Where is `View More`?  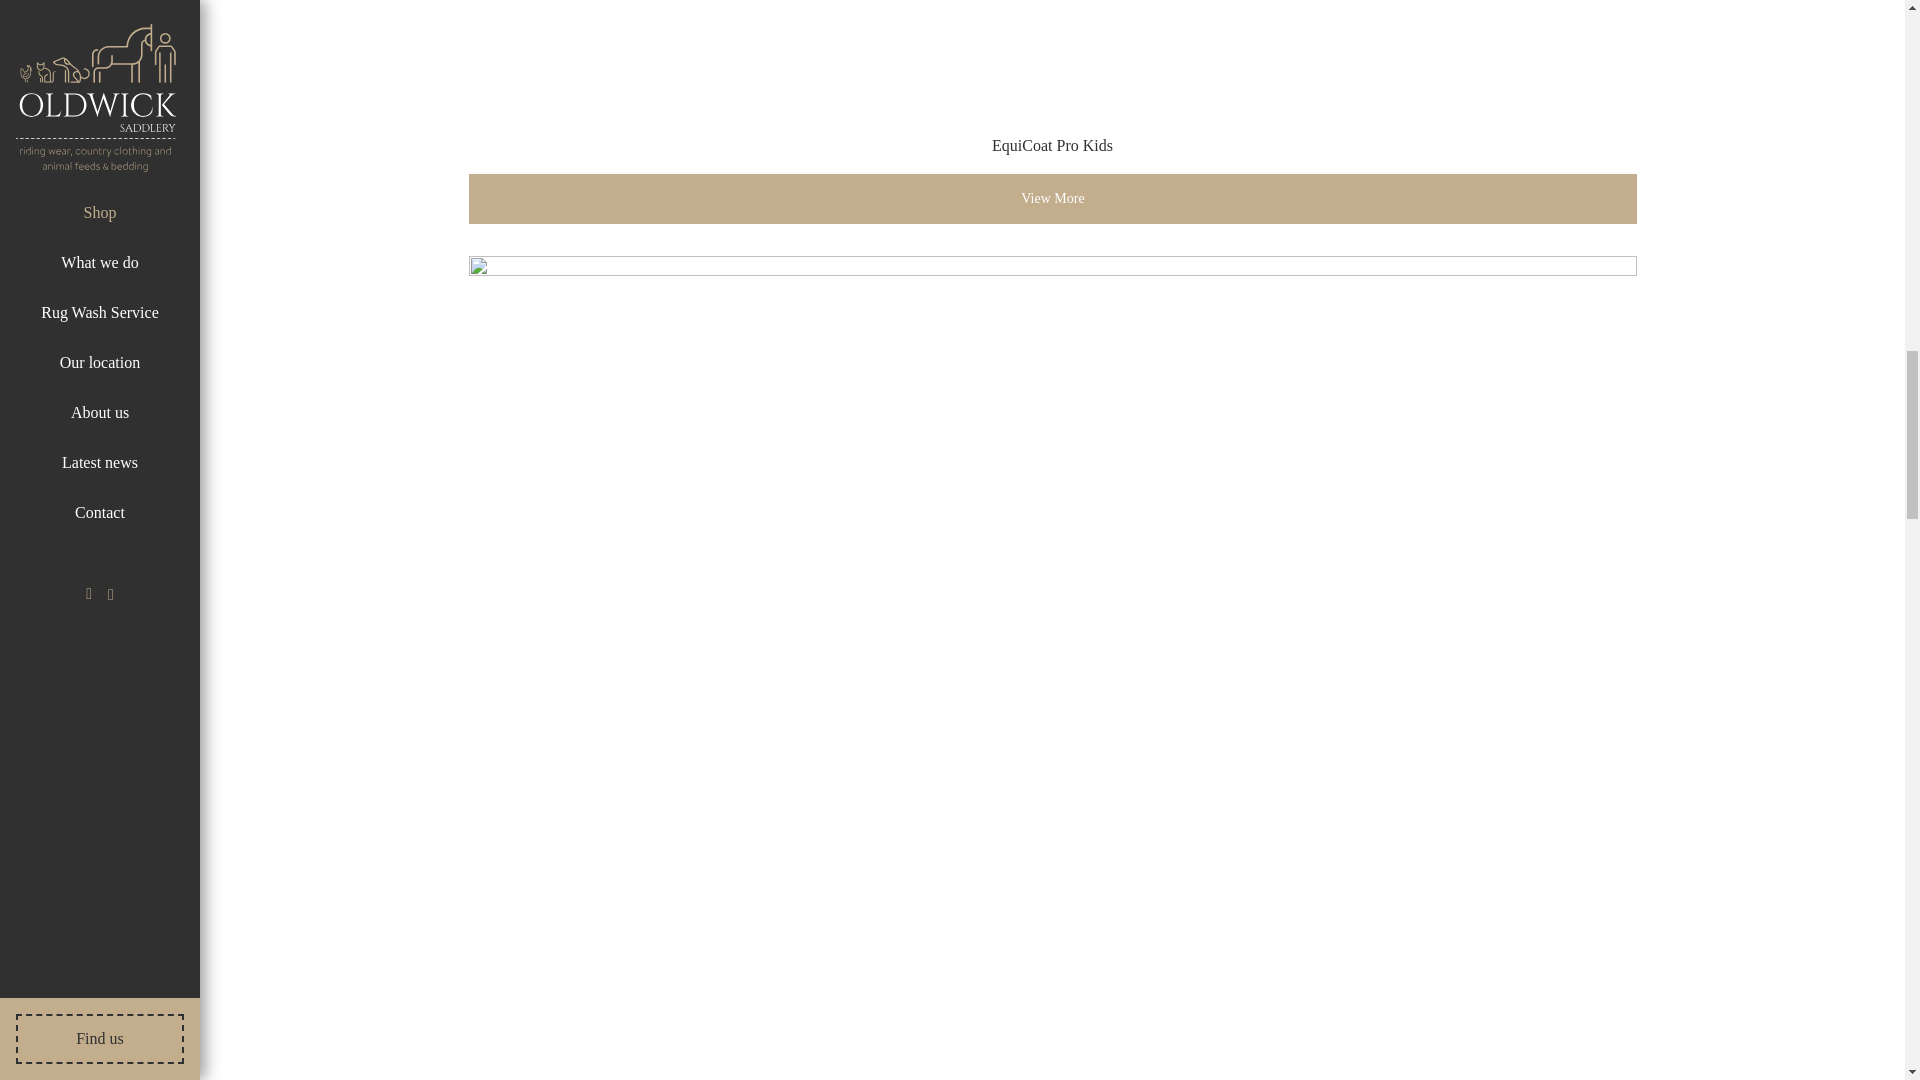 View More is located at coordinates (1052, 198).